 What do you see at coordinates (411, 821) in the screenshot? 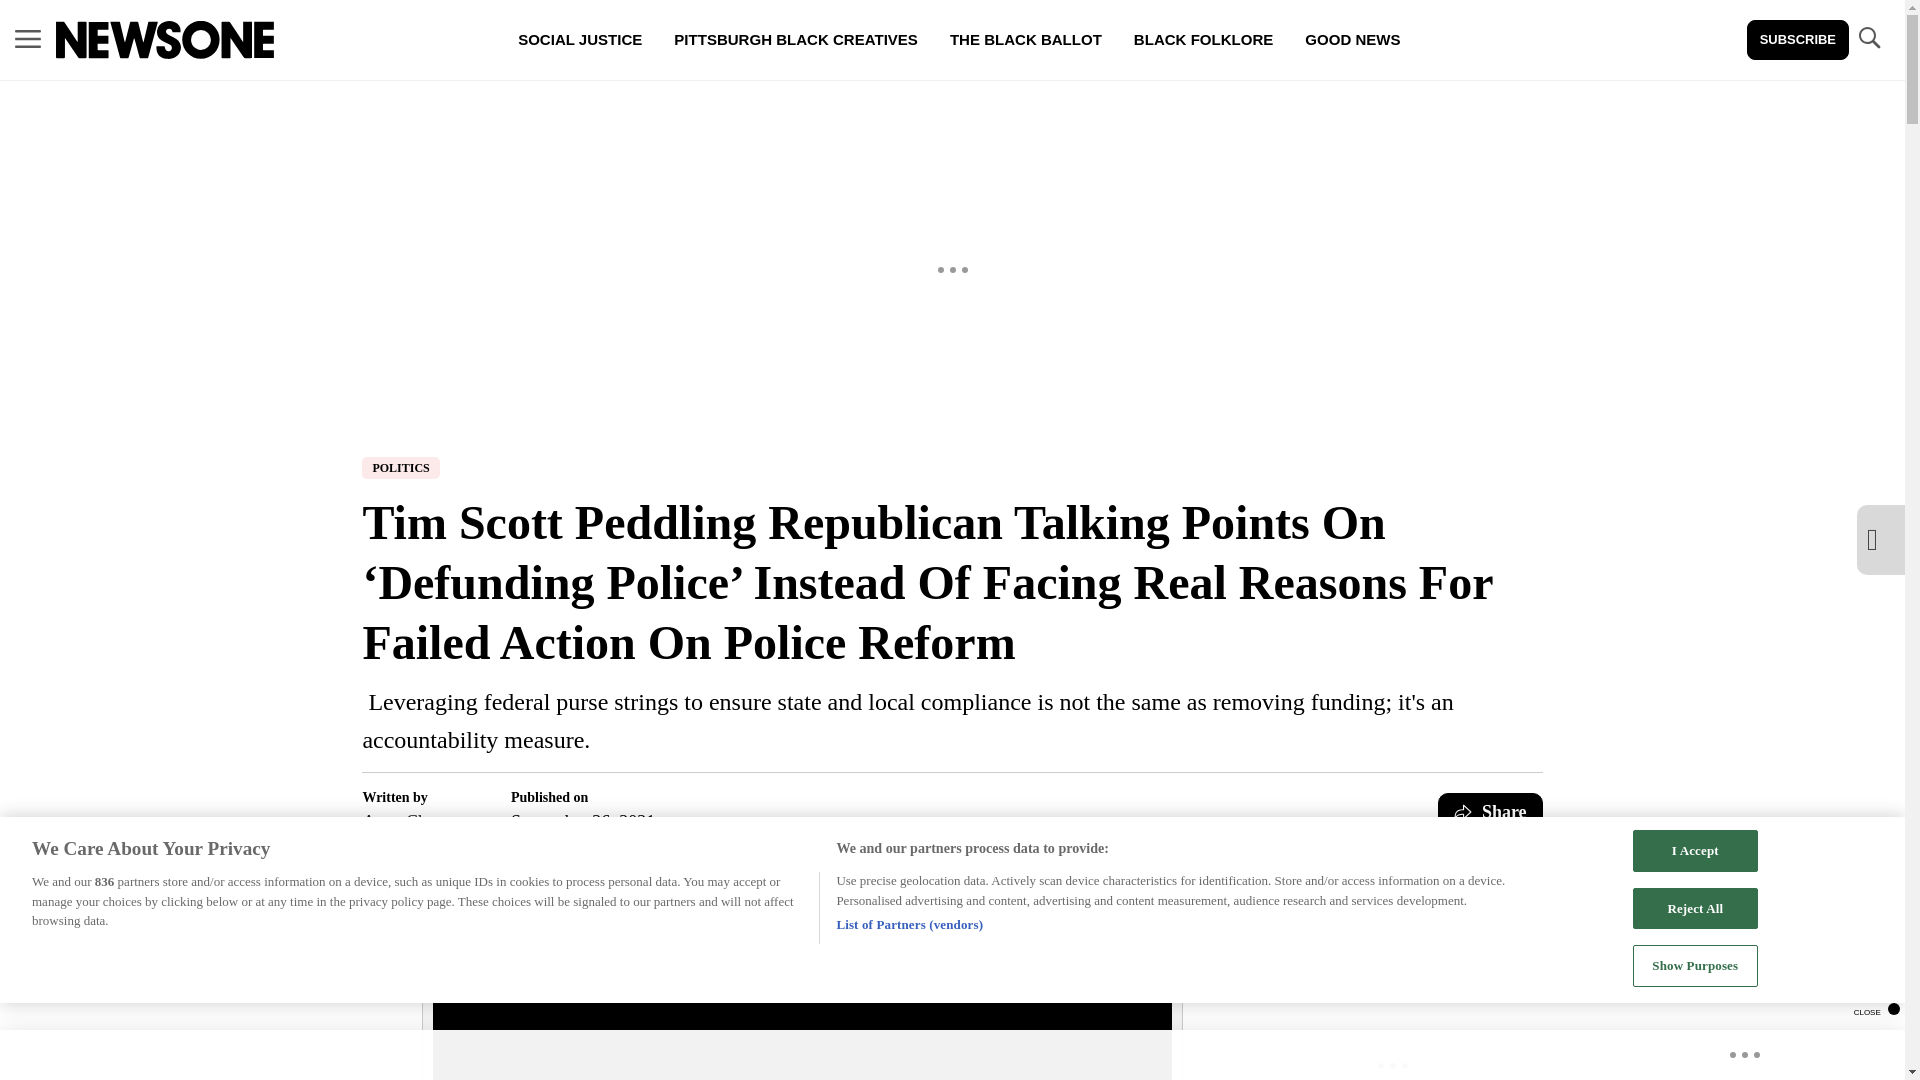
I see `Anoa Changa` at bounding box center [411, 821].